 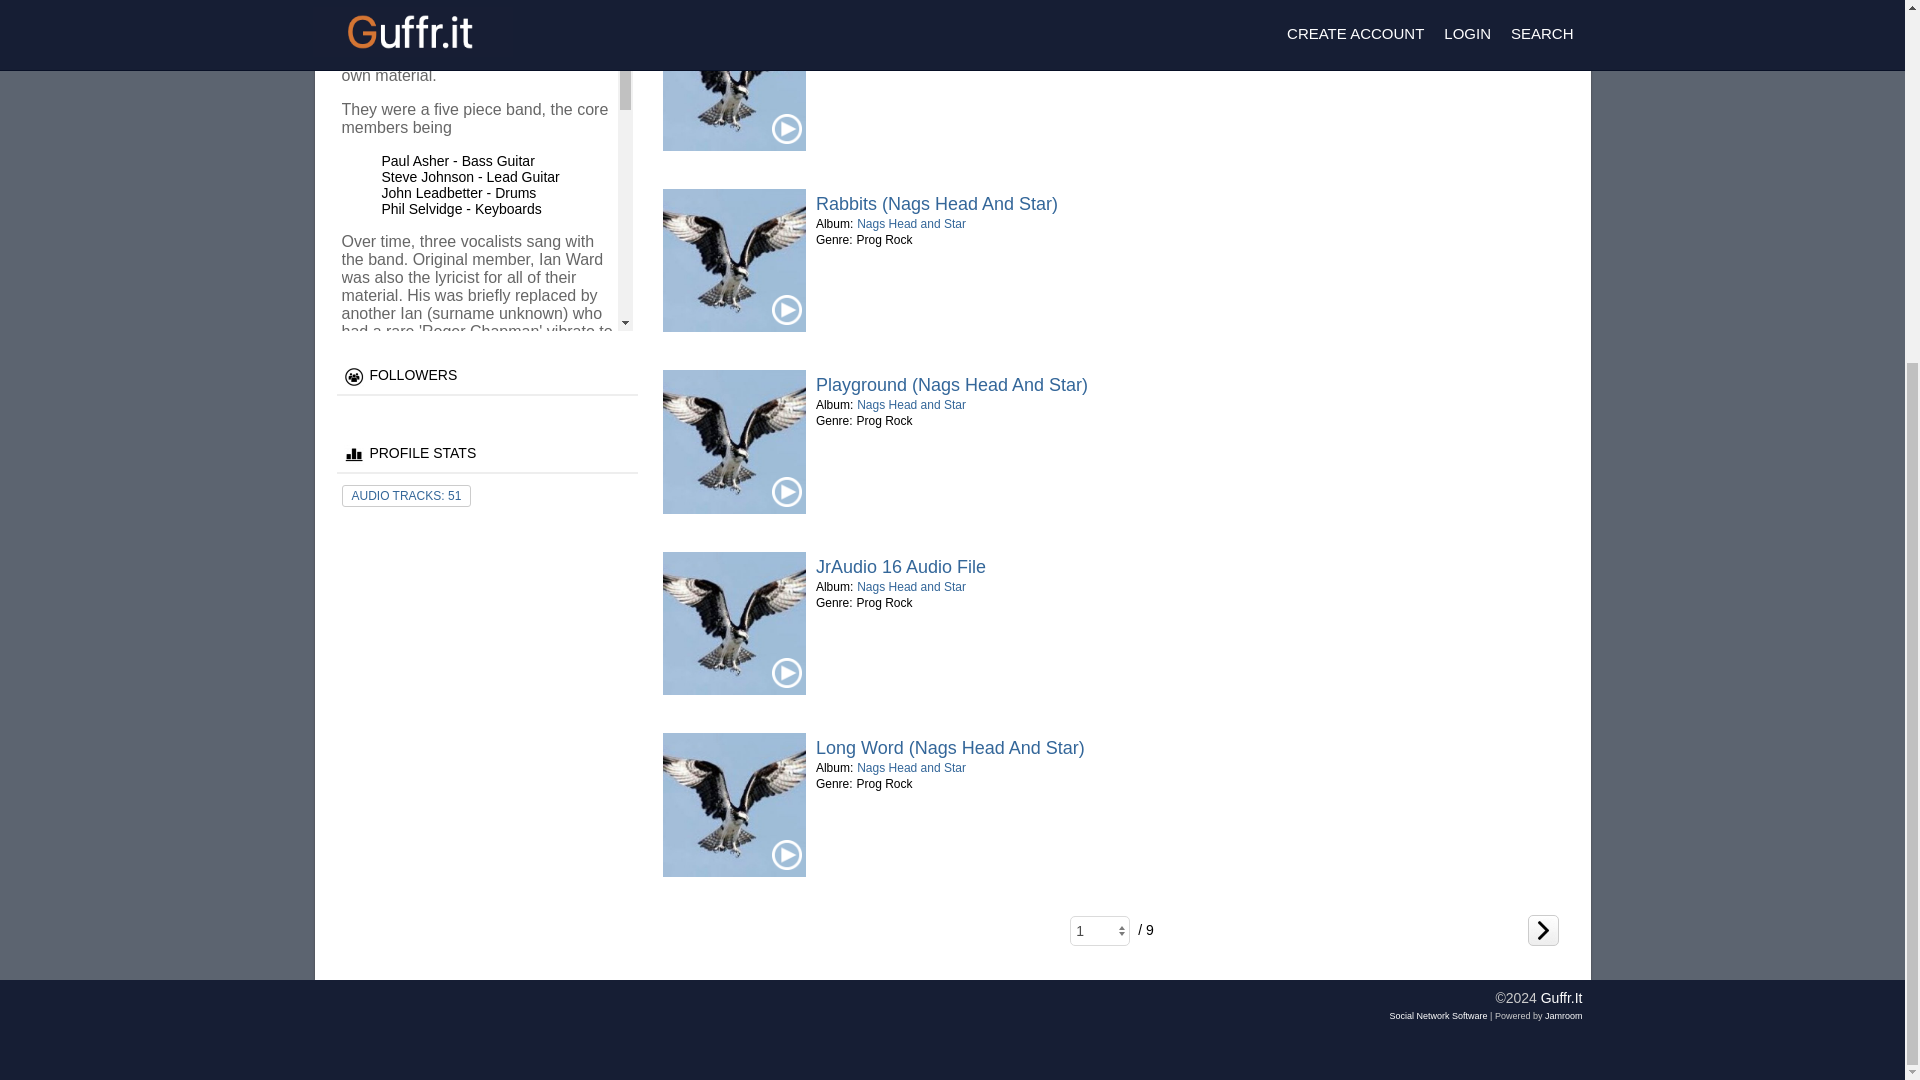 I want to click on play, so click(x=786, y=672).